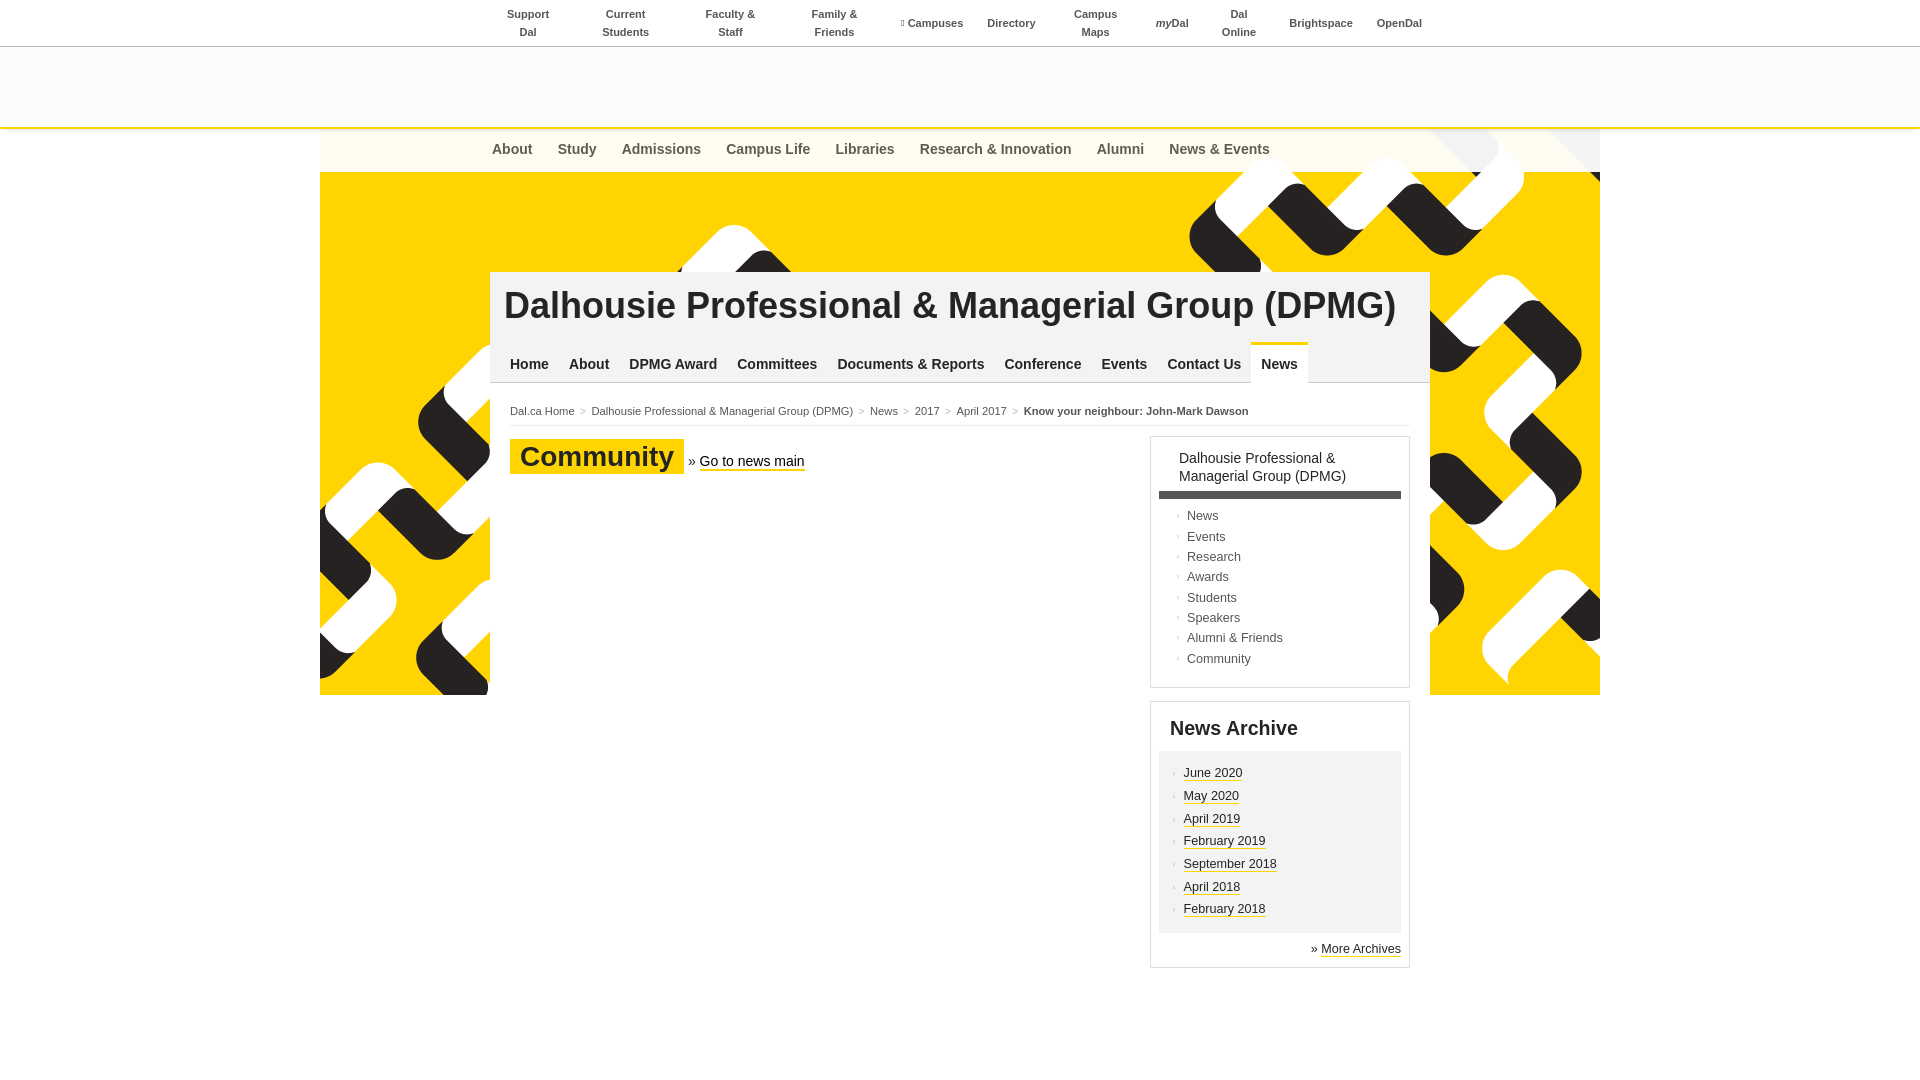  Describe the element at coordinates (1399, 23) in the screenshot. I see `OpenDal` at that location.